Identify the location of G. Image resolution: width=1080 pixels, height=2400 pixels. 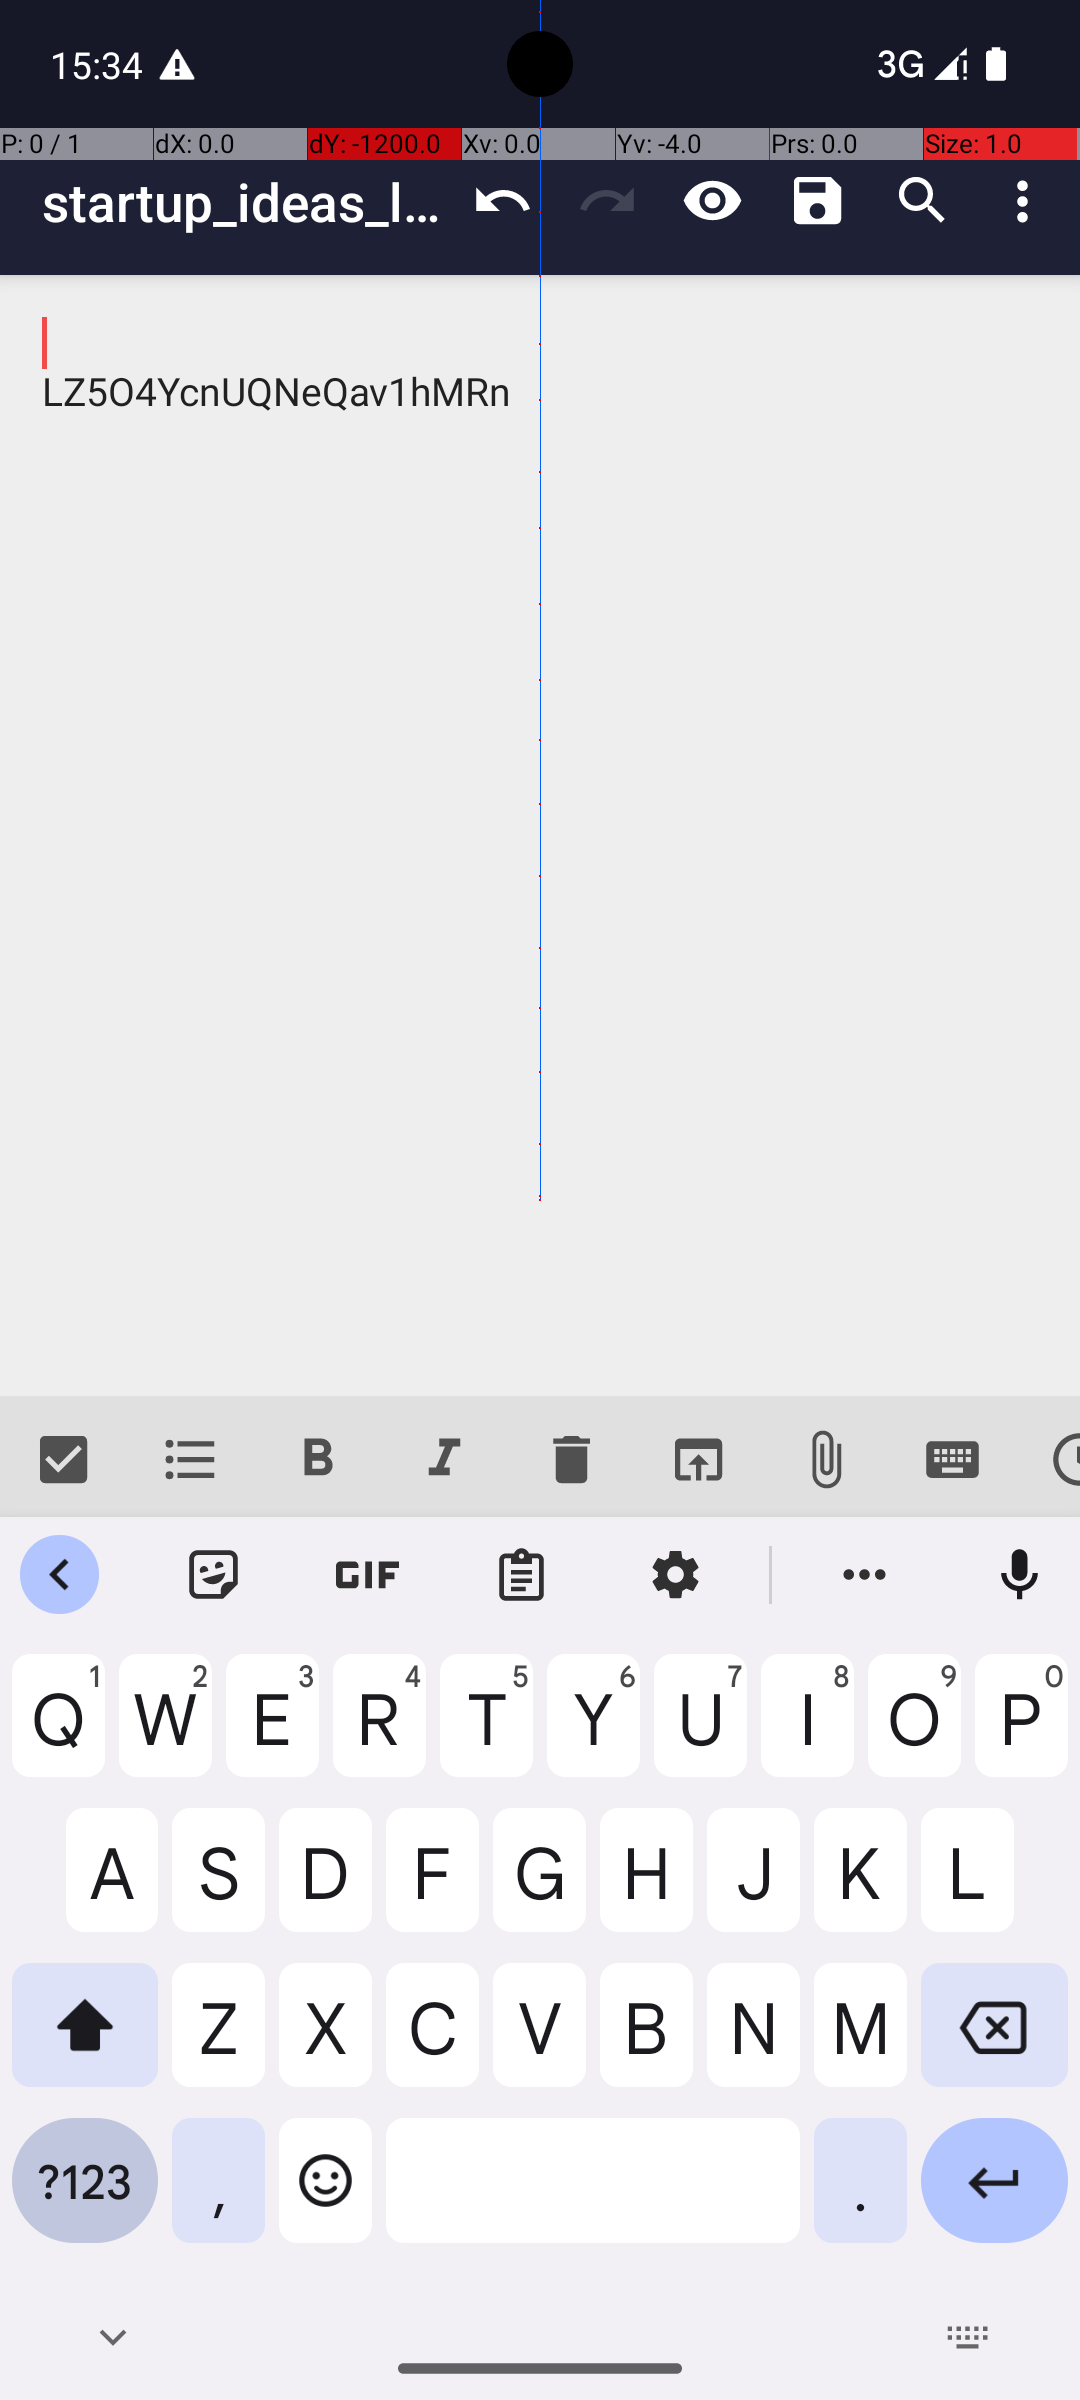
(540, 1886).